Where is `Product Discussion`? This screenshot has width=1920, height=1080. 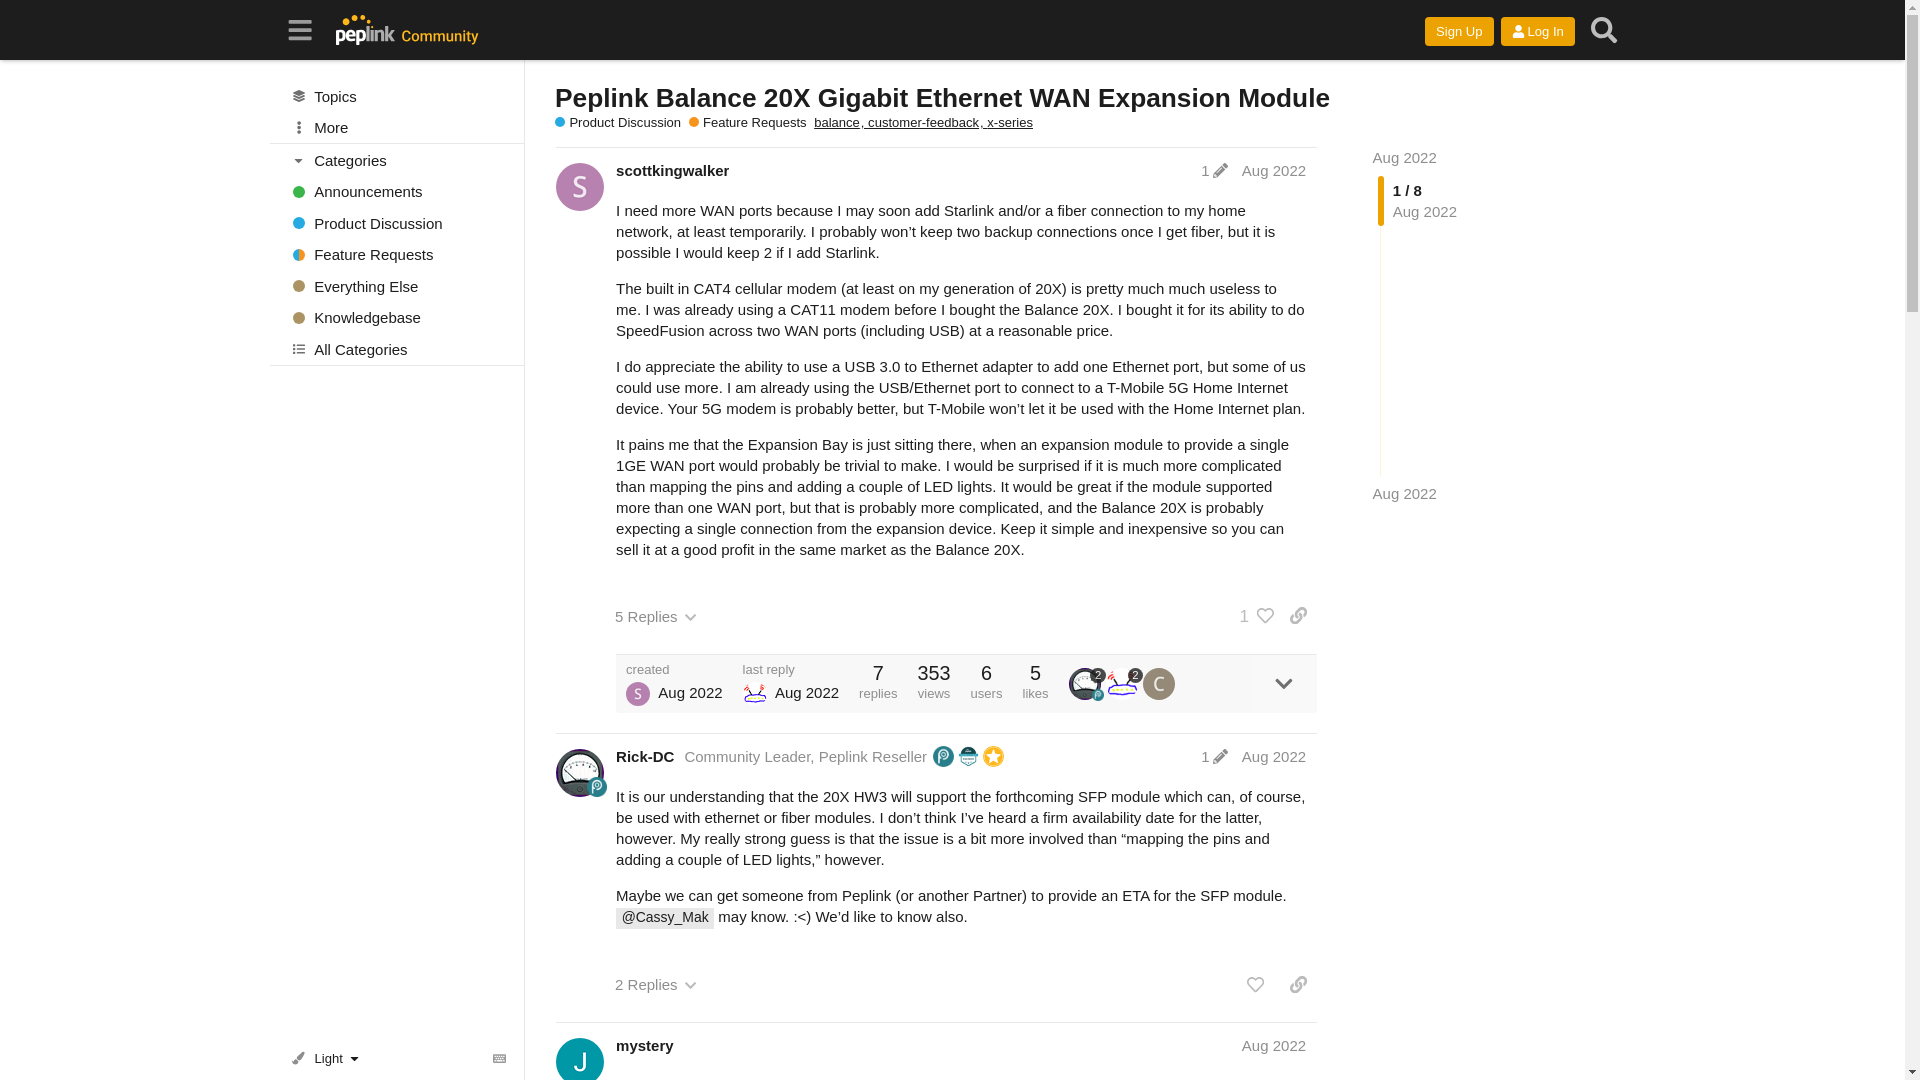 Product Discussion is located at coordinates (618, 122).